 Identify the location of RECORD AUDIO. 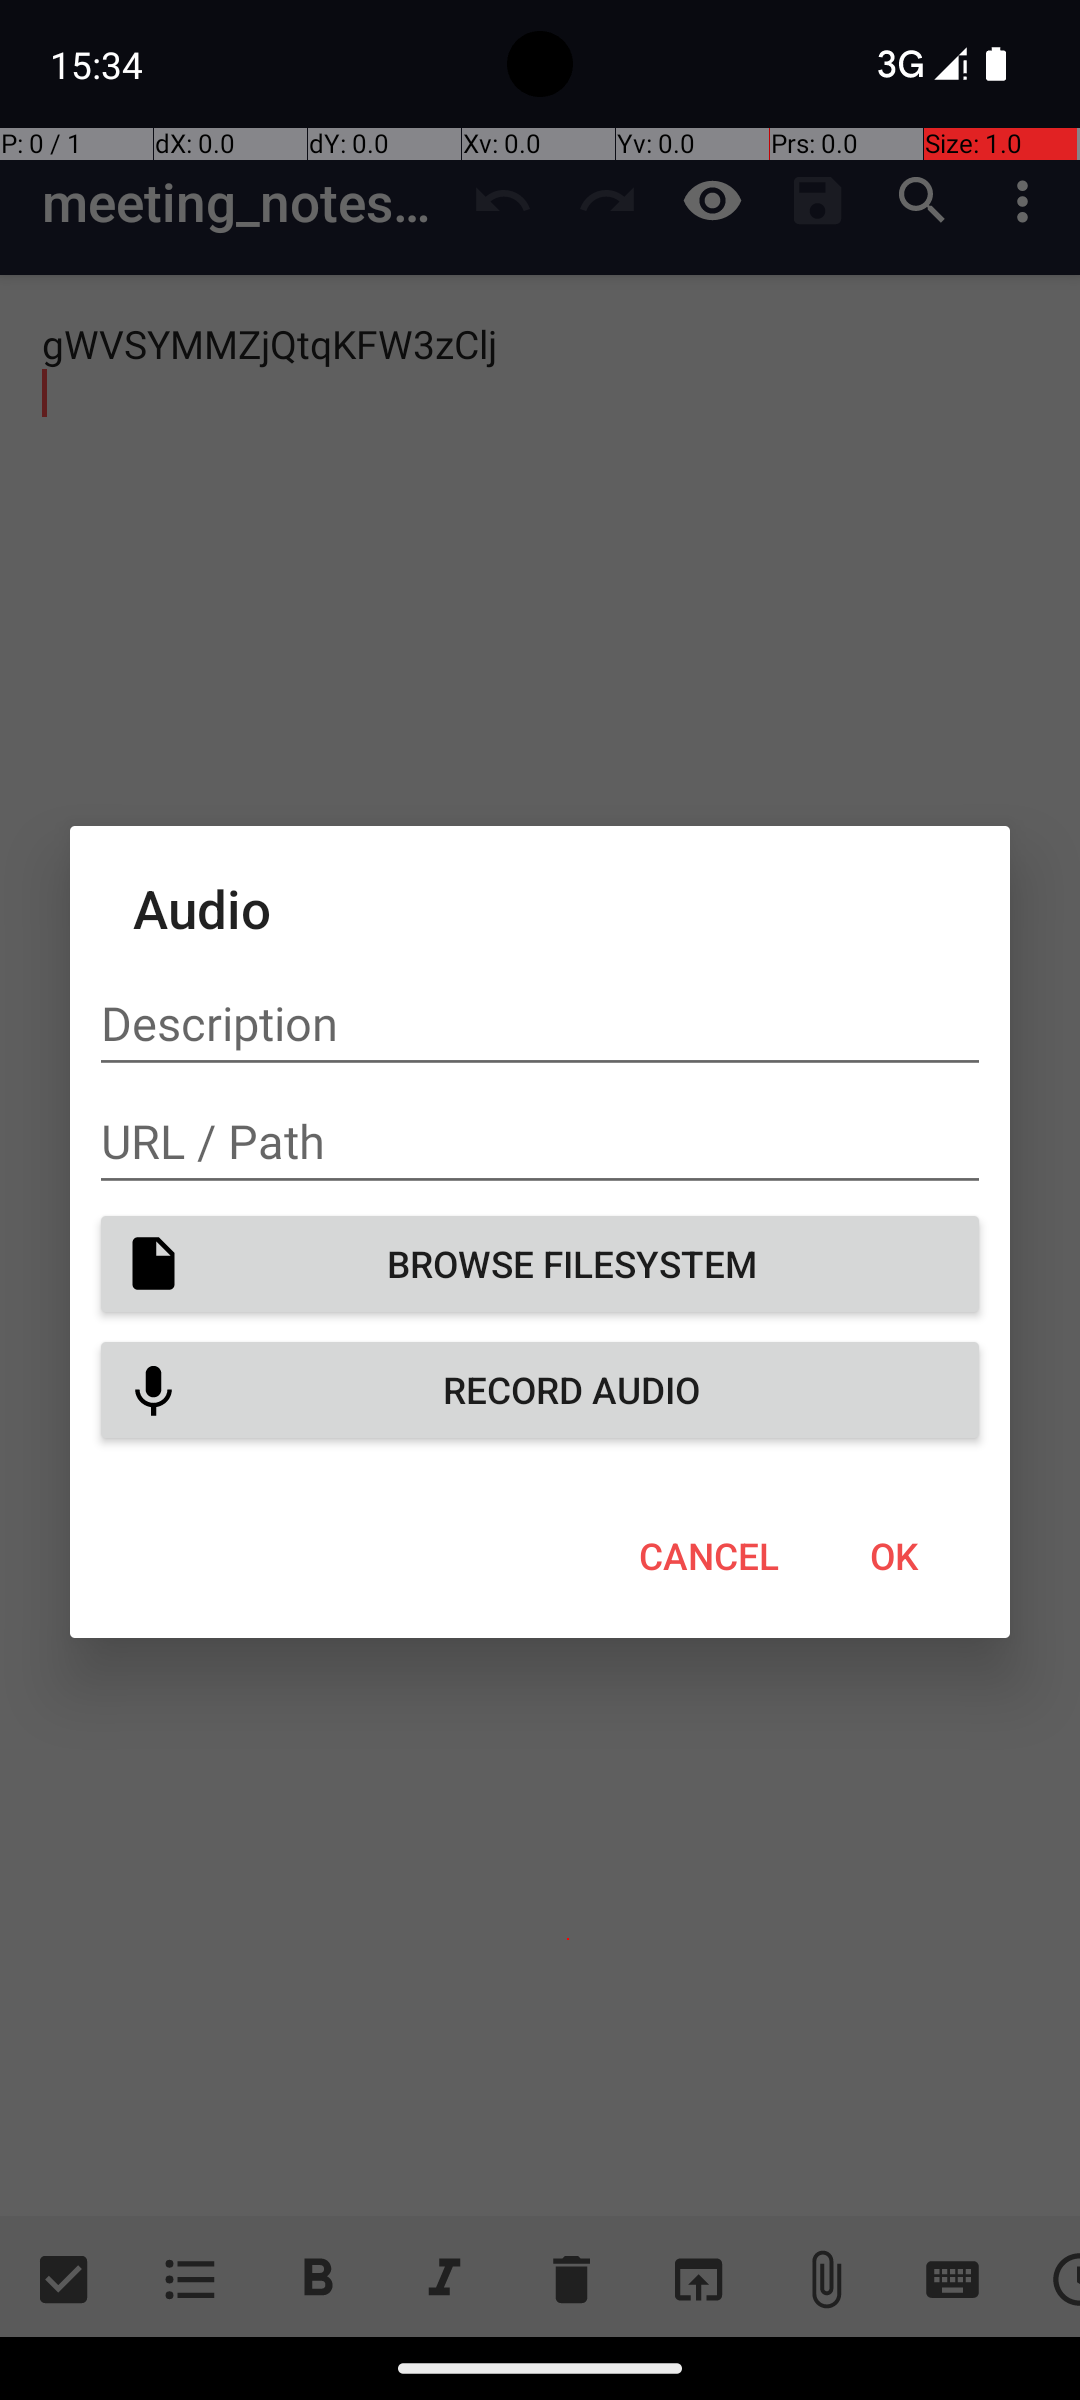
(540, 1390).